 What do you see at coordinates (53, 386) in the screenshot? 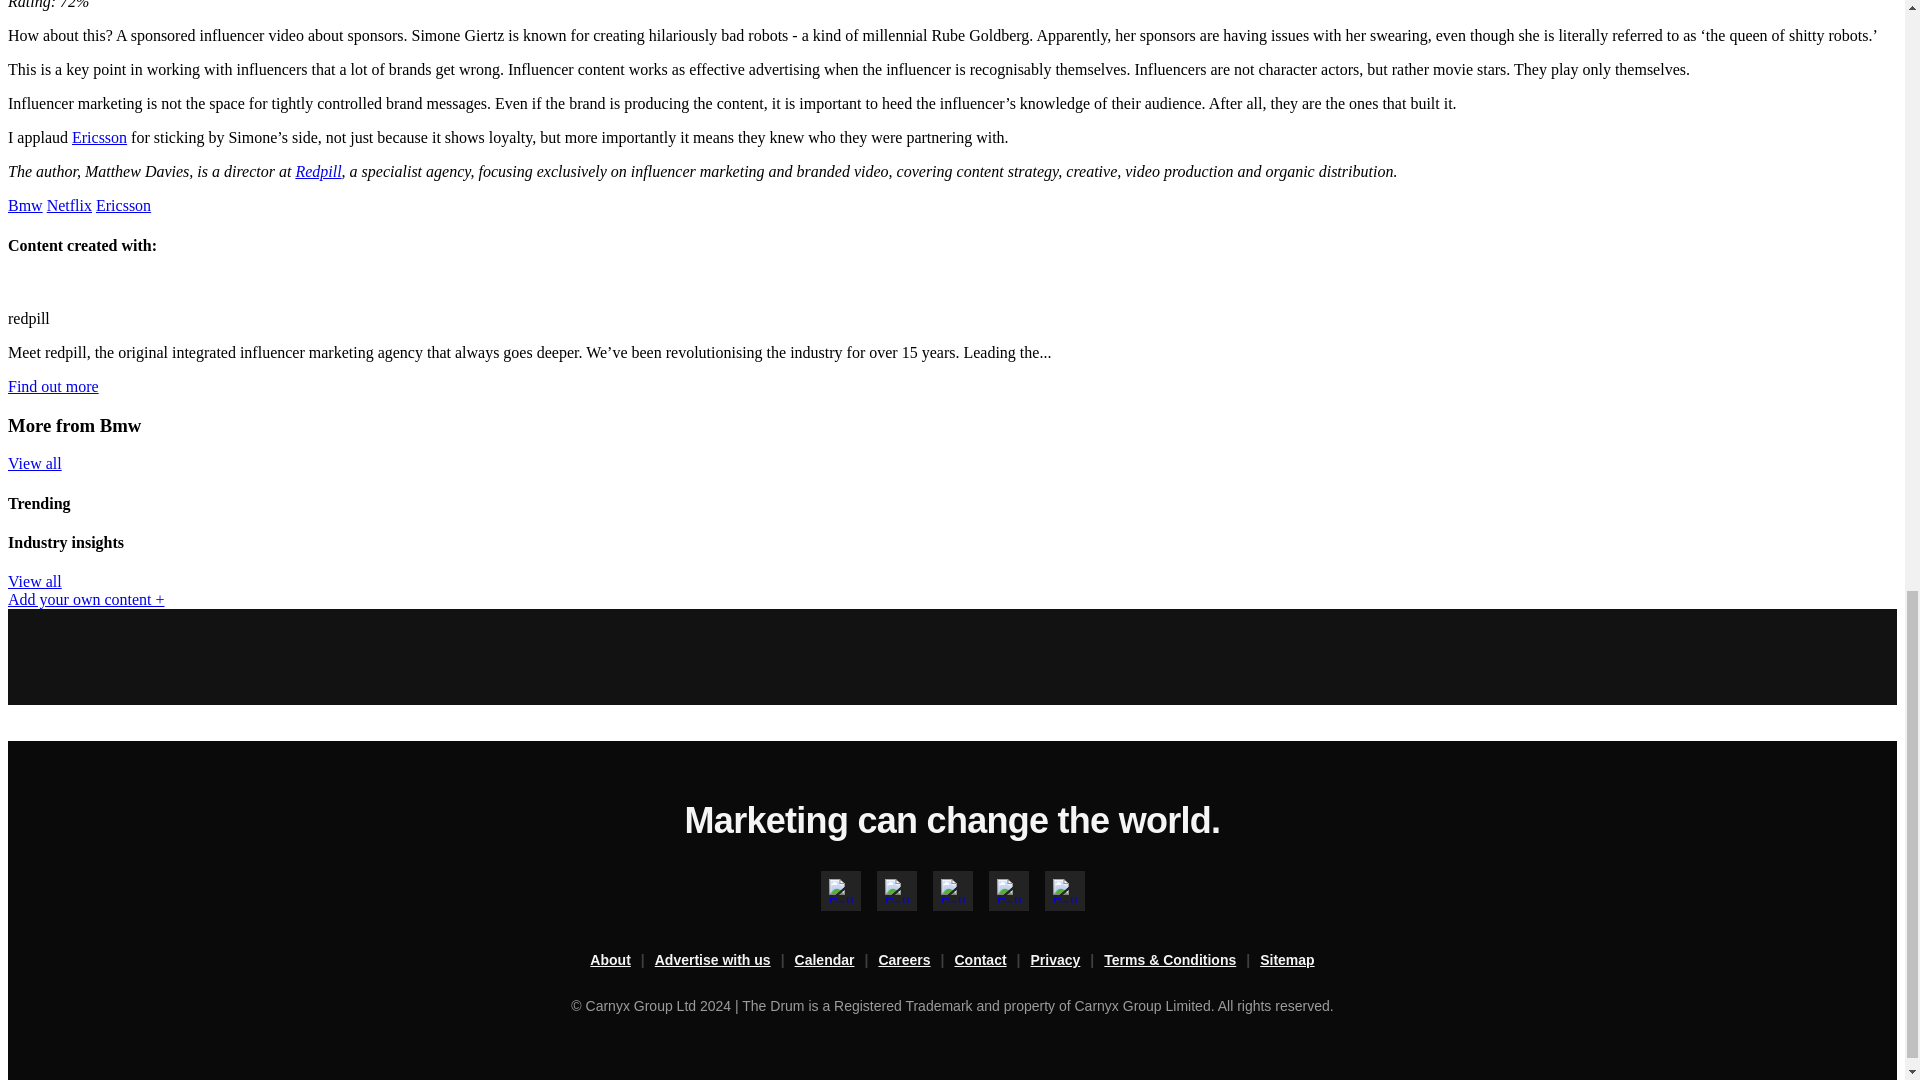
I see `Find out more` at bounding box center [53, 386].